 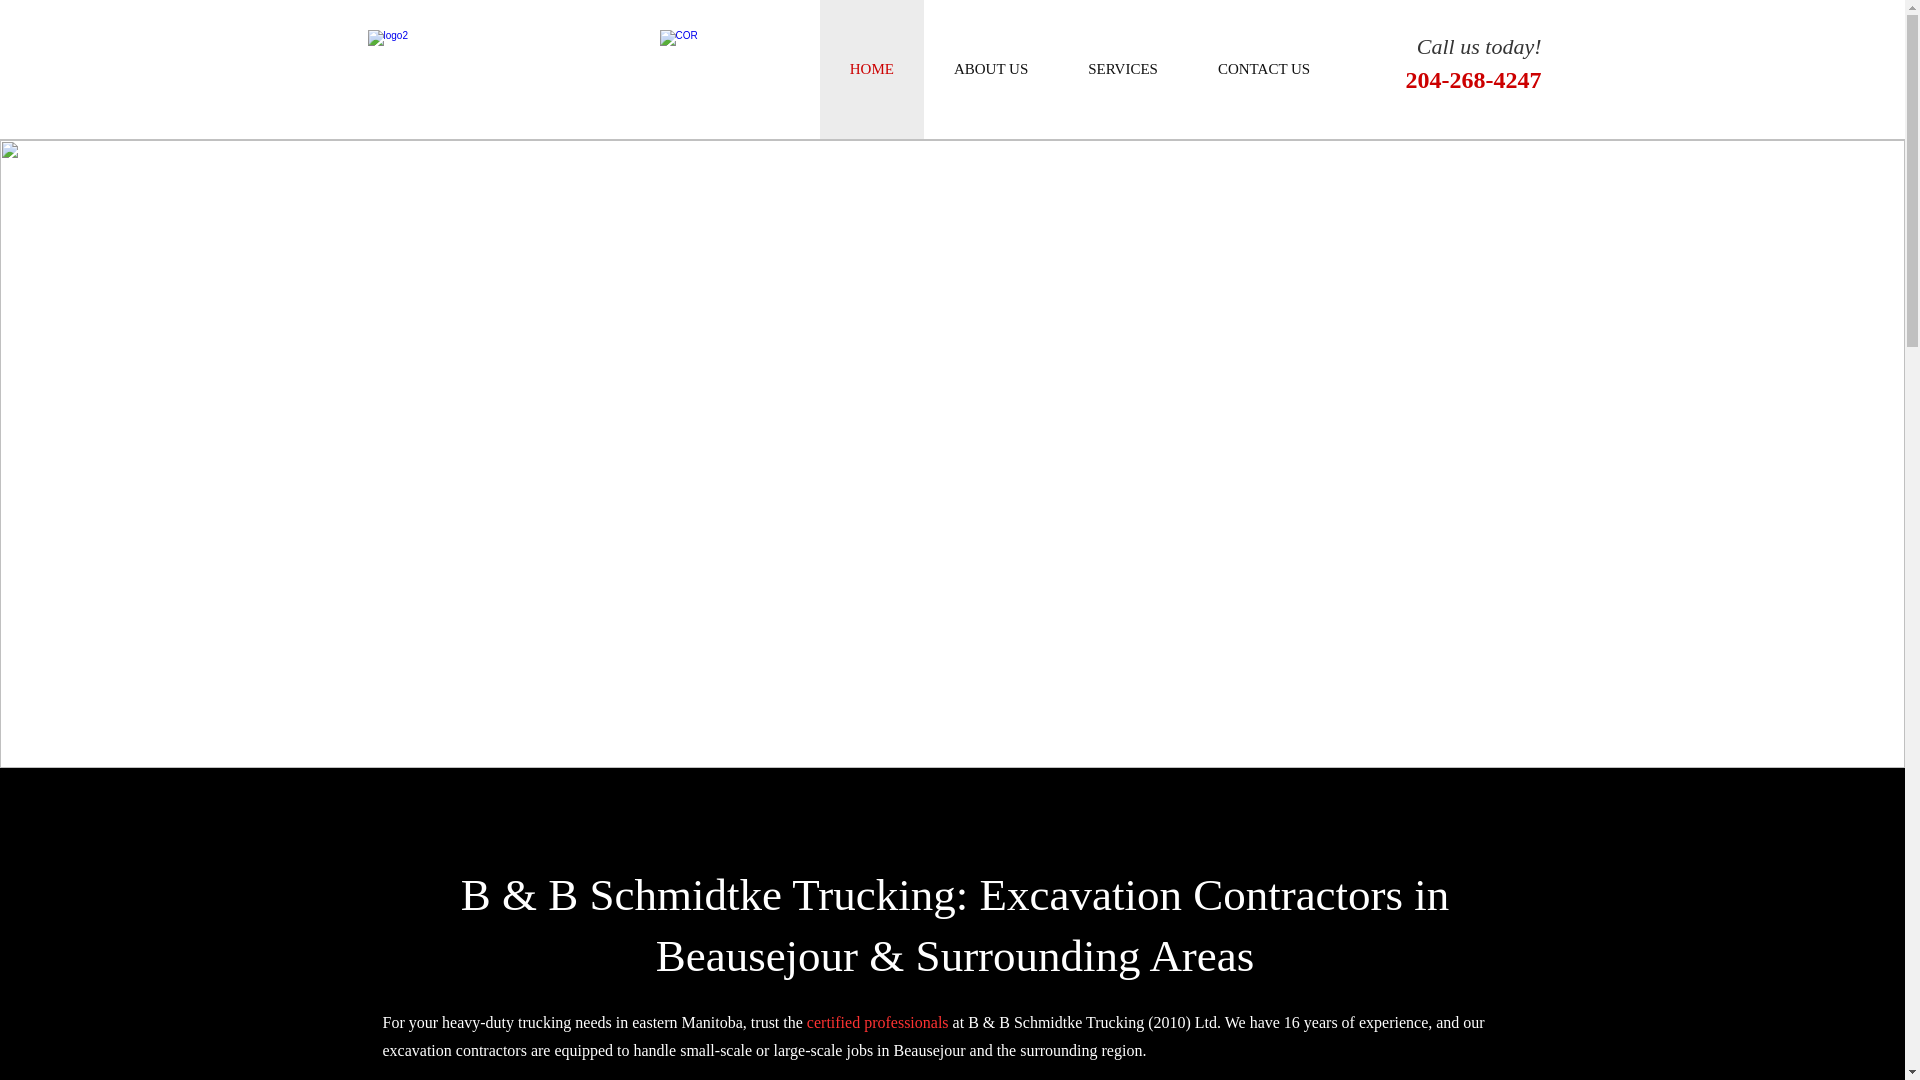 I want to click on CONTACT US, so click(x=952, y=570).